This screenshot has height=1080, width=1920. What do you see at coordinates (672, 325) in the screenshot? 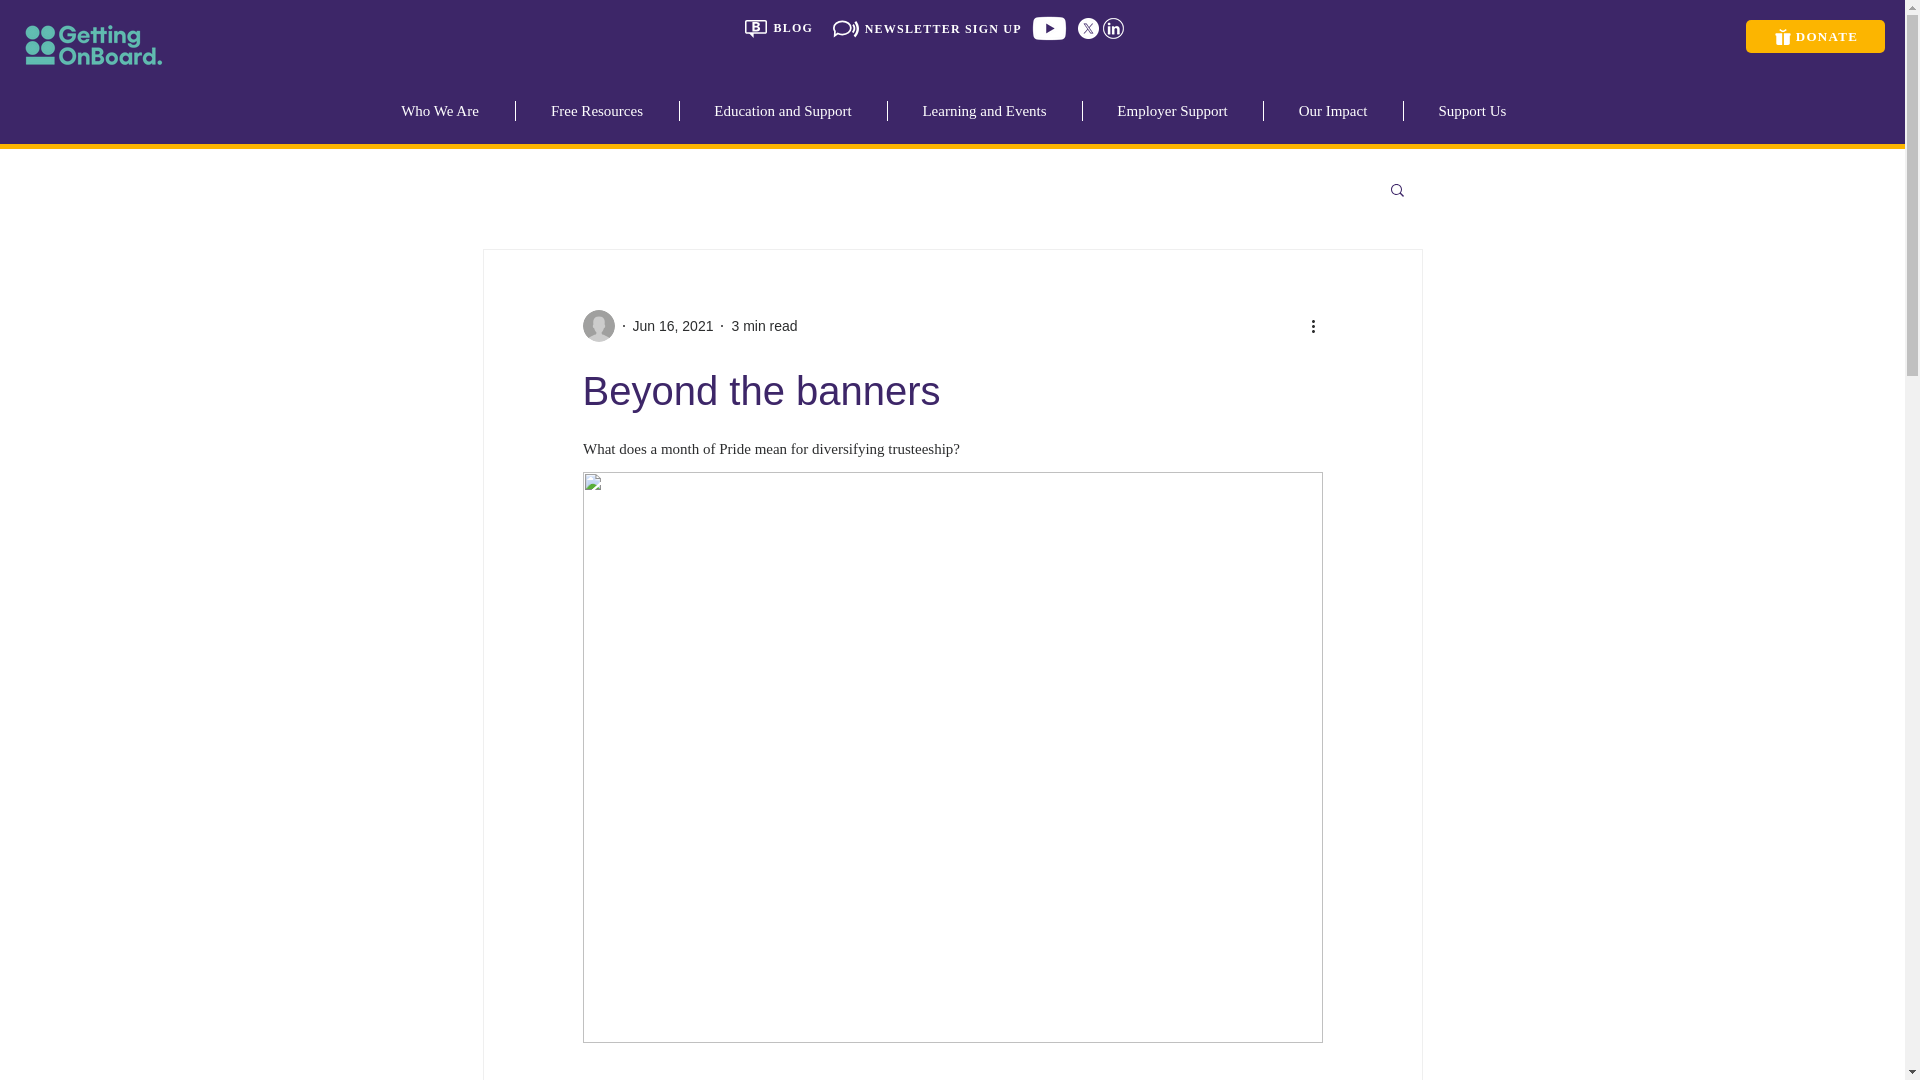
I see `Jun 16, 2021` at bounding box center [672, 325].